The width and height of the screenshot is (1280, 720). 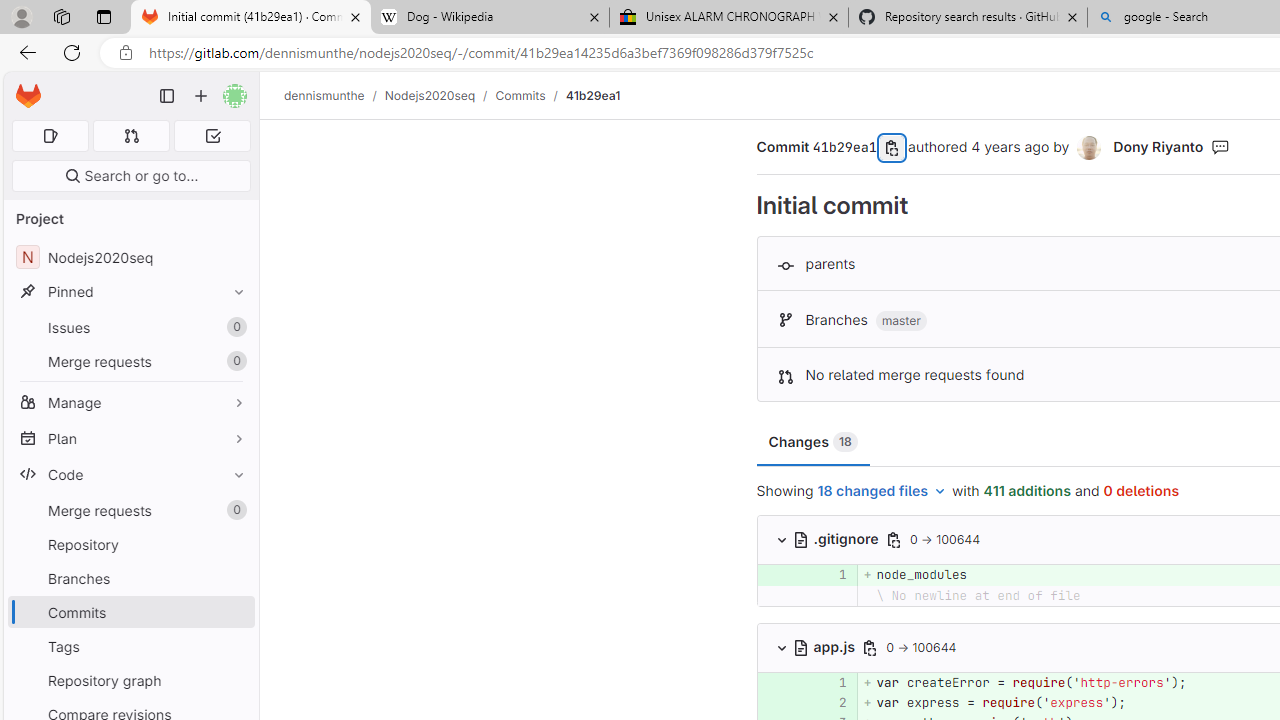 What do you see at coordinates (782, 702) in the screenshot?
I see `Add a comment to this line ` at bounding box center [782, 702].